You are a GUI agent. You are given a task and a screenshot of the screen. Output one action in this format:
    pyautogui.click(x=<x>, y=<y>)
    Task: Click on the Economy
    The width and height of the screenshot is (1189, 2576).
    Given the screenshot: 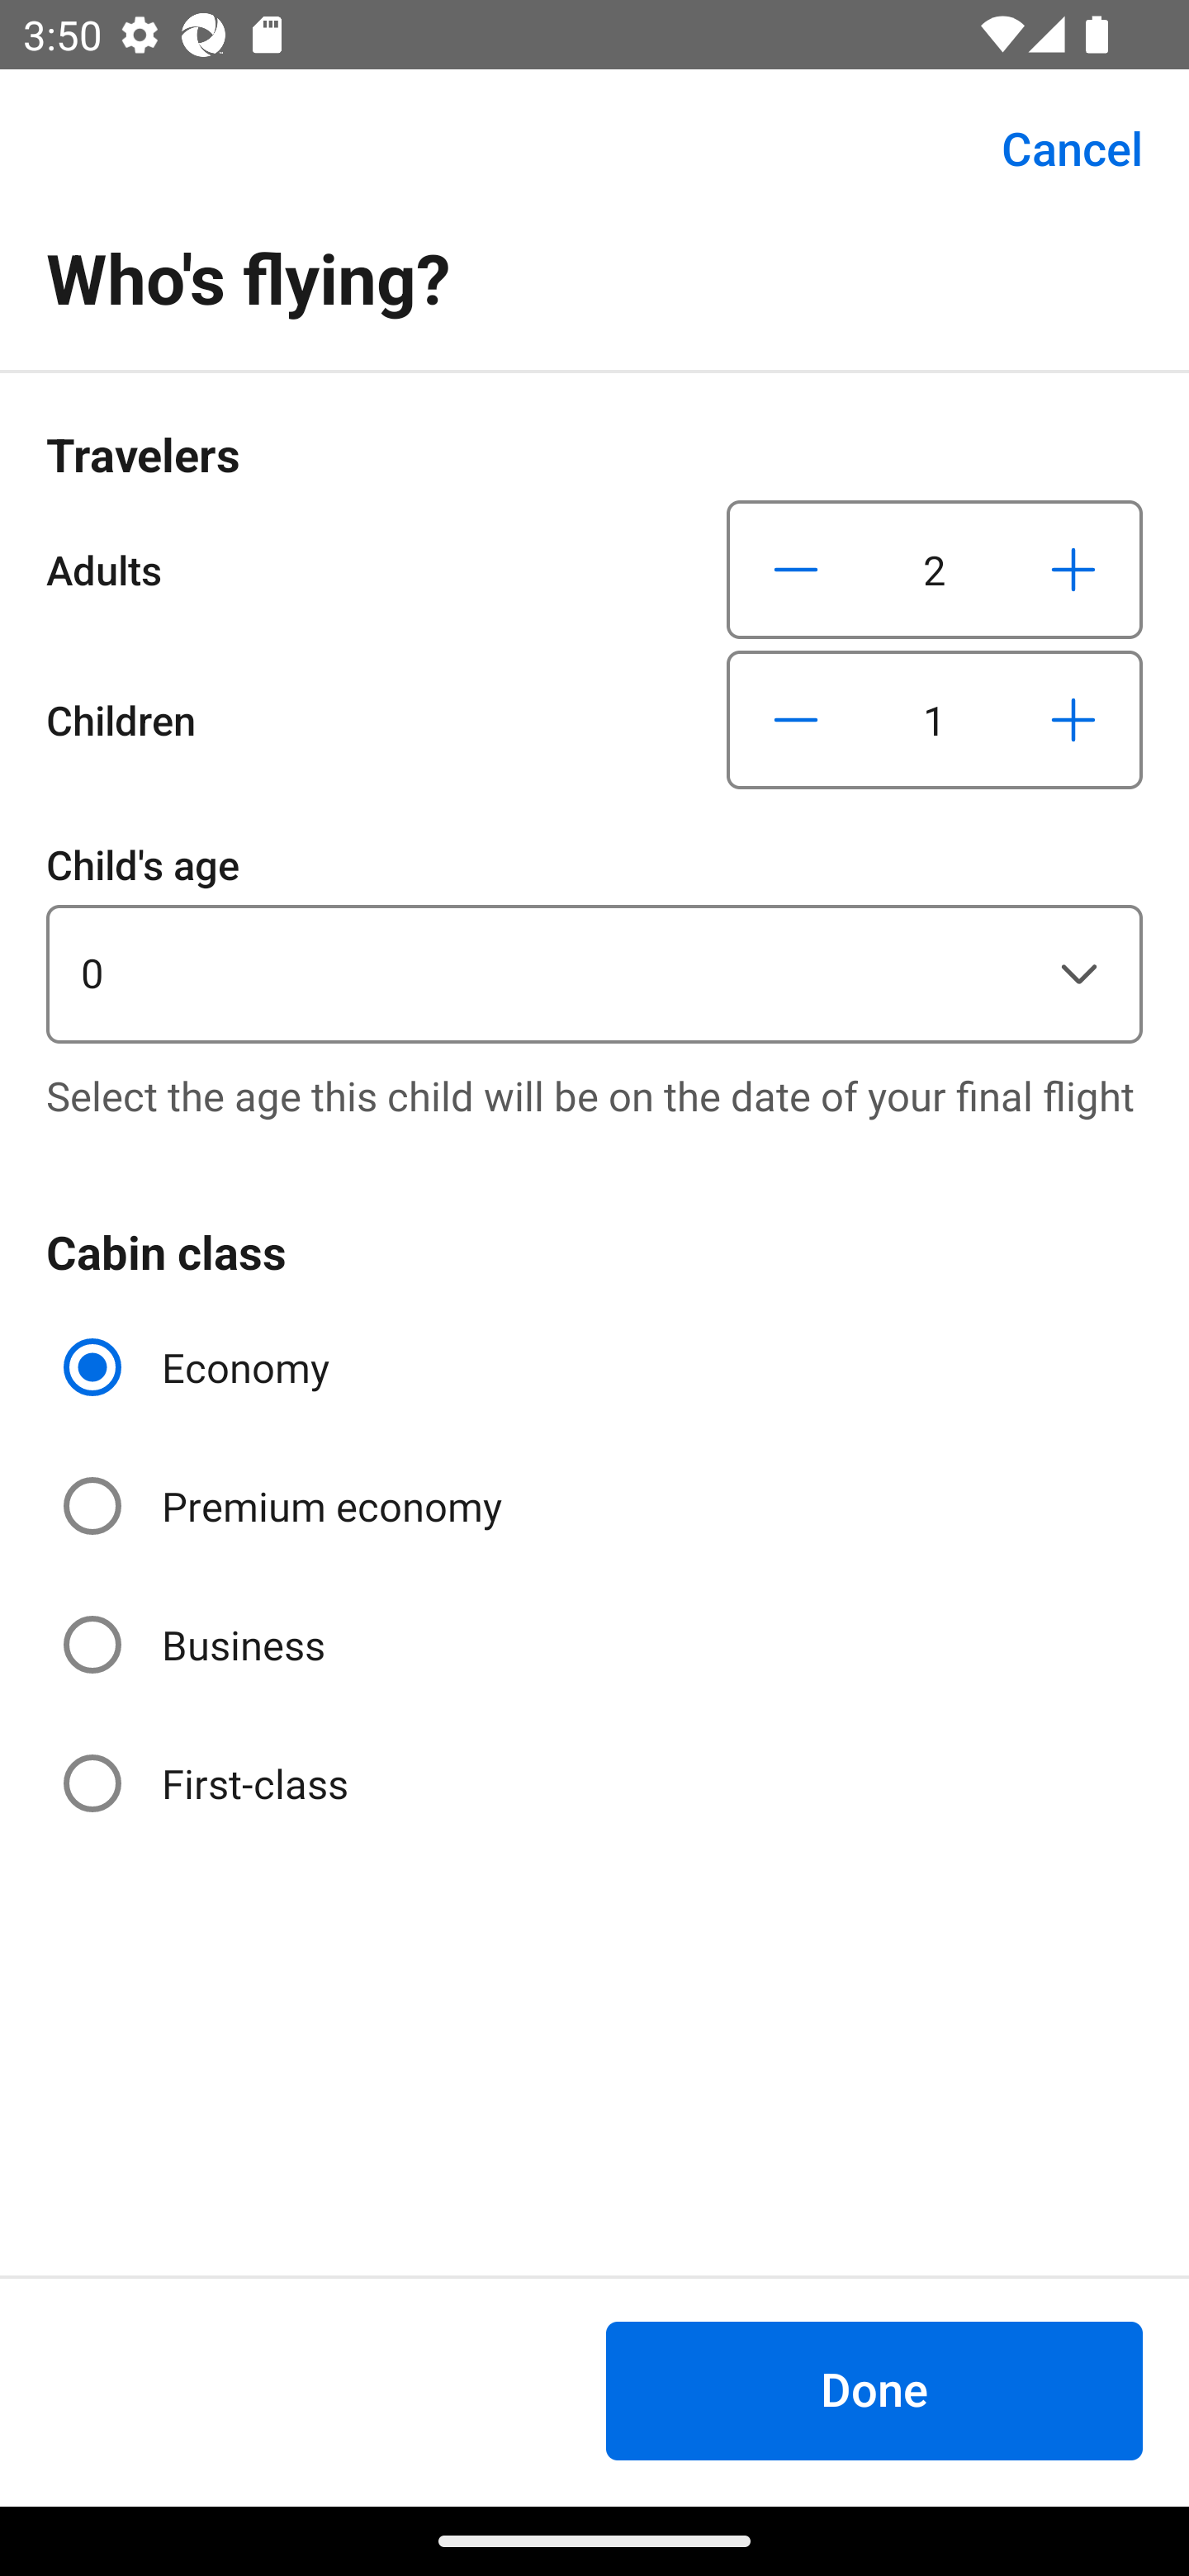 What is the action you would take?
    pyautogui.click(x=200, y=1367)
    